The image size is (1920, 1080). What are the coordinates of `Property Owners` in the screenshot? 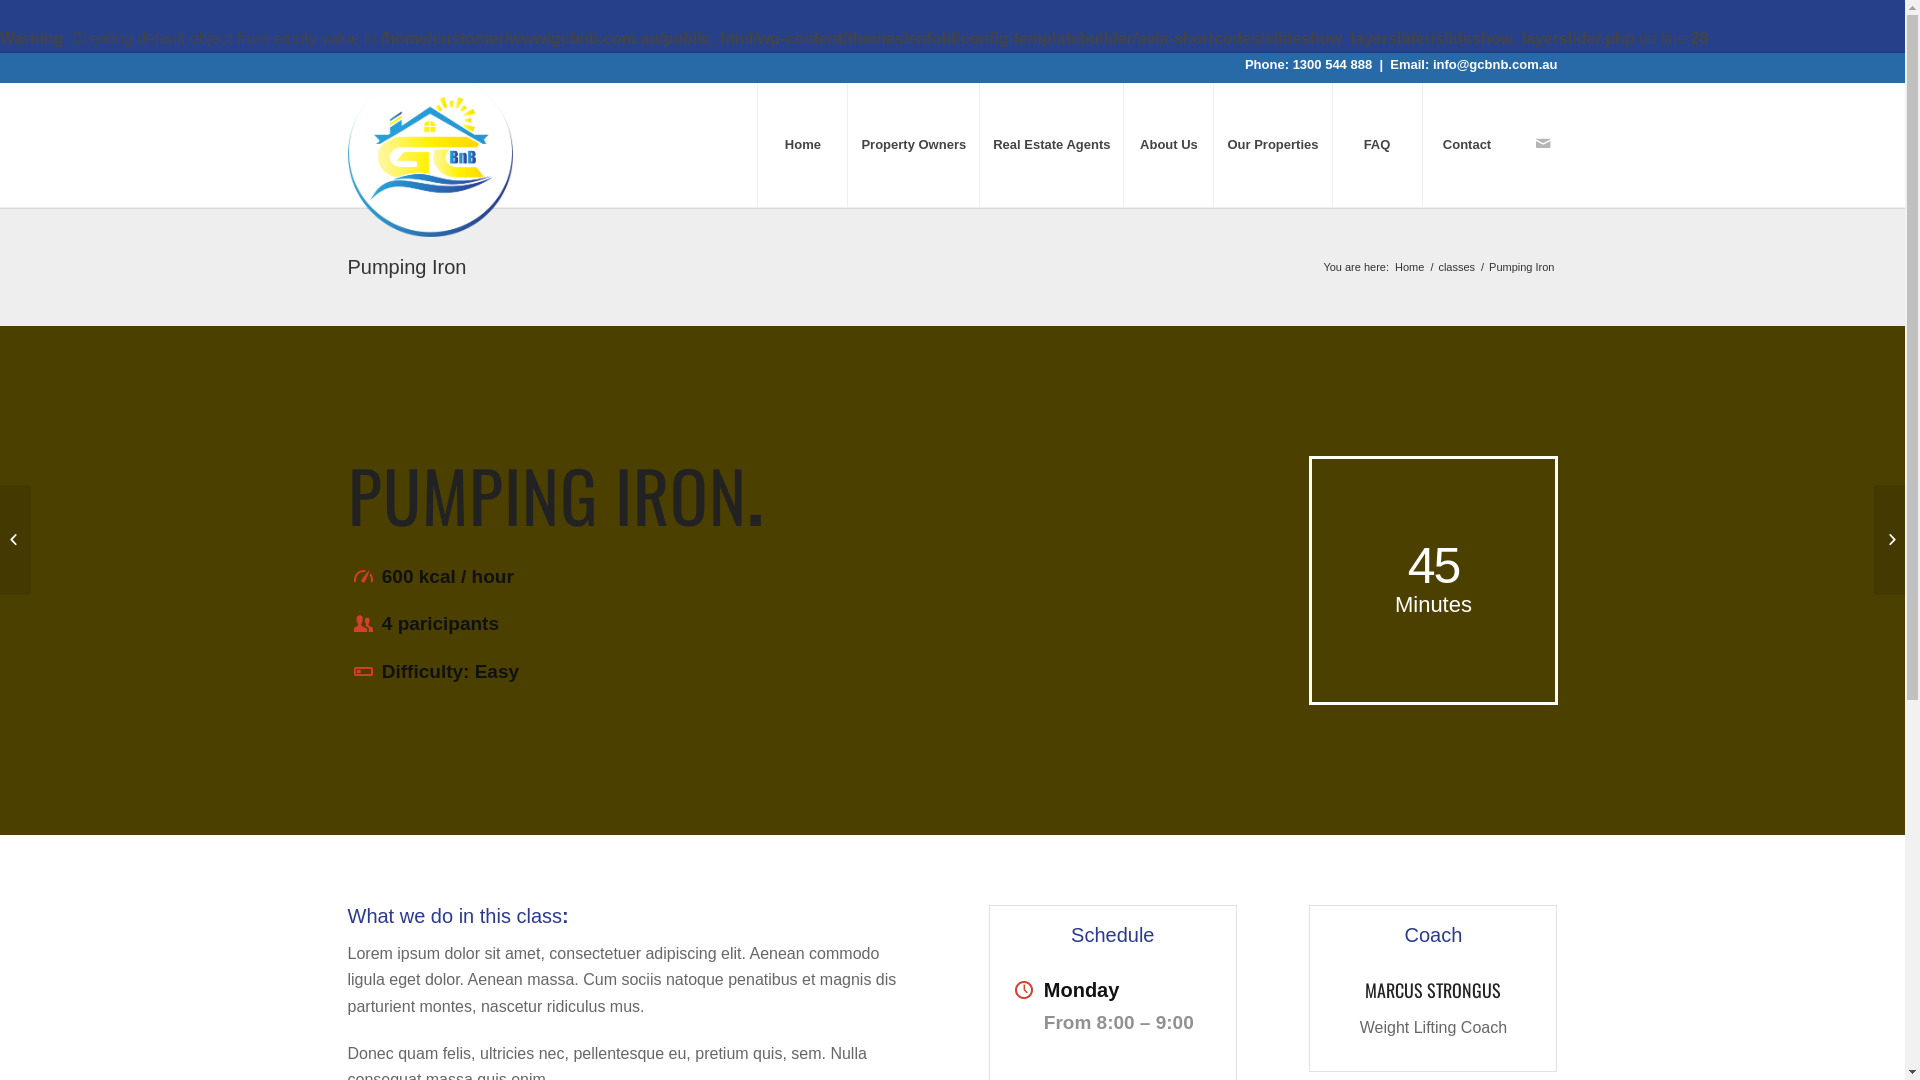 It's located at (913, 144).